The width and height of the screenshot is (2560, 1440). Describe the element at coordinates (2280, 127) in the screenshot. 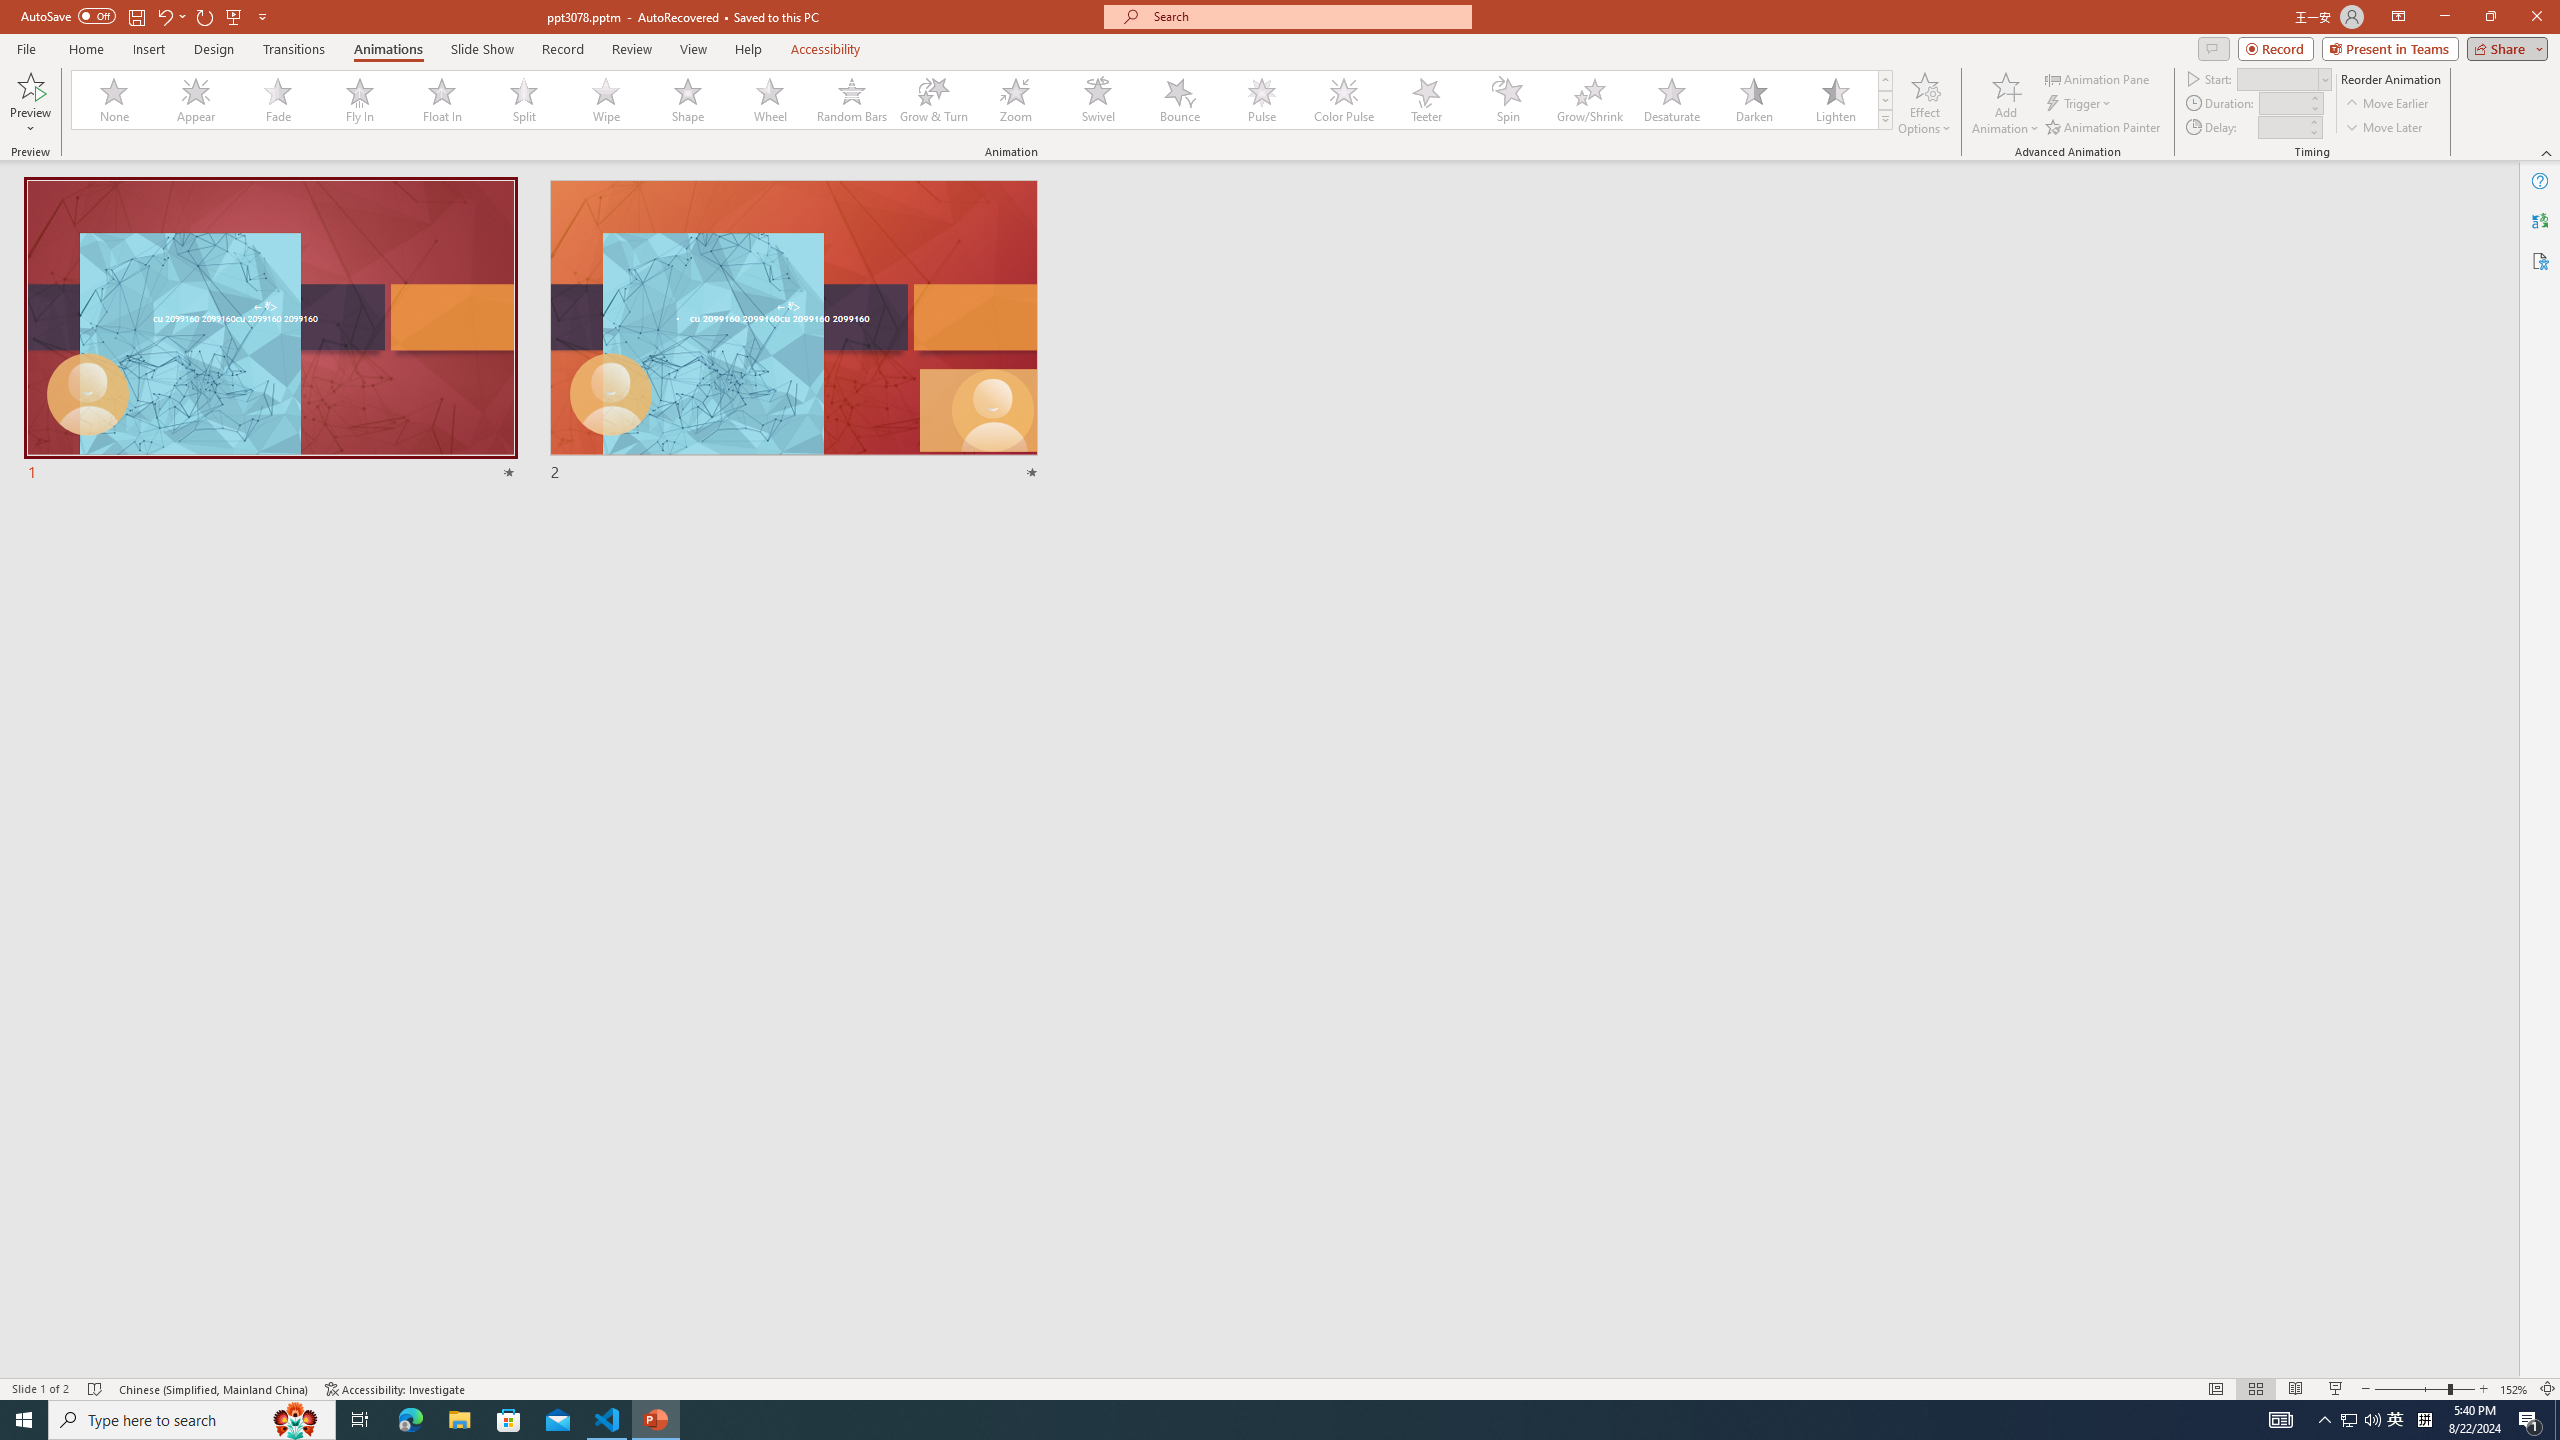

I see `Animation Delay` at that location.